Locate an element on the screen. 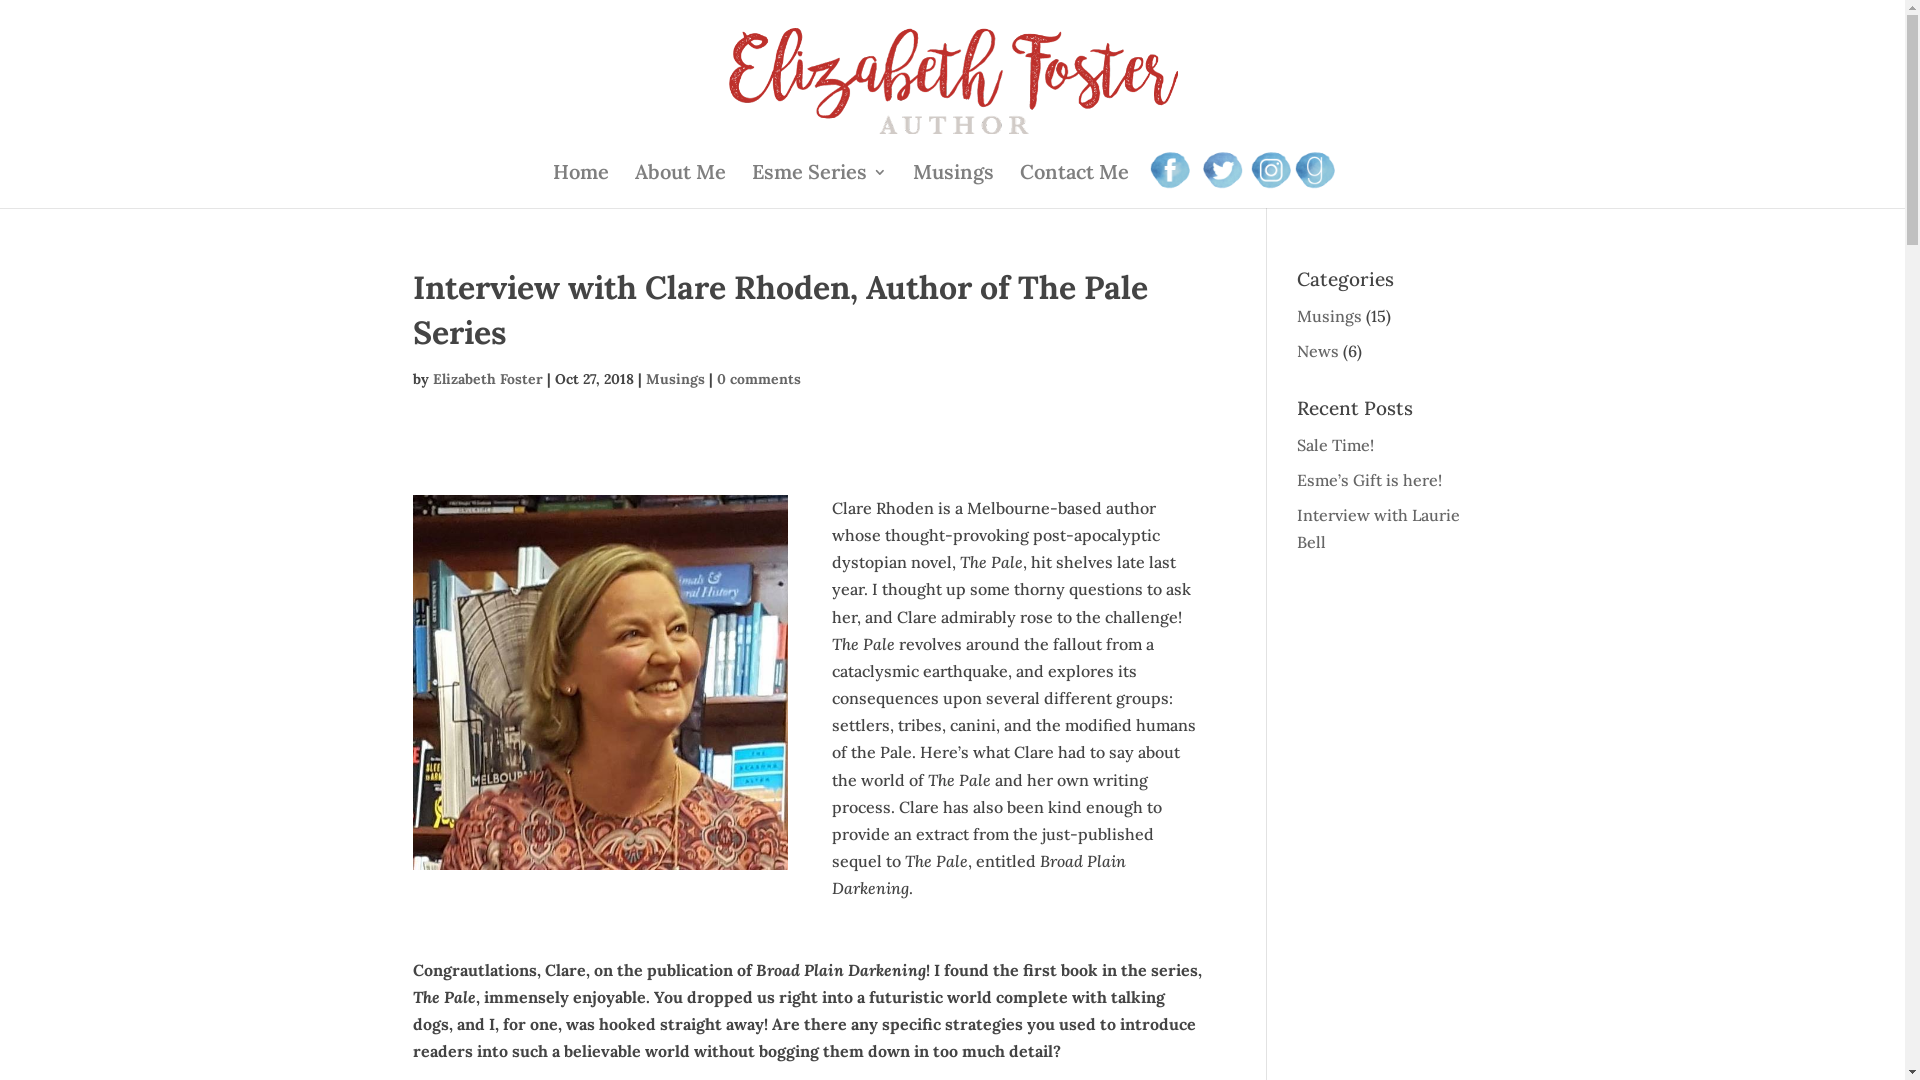 The image size is (1920, 1080). Musings is located at coordinates (676, 379).